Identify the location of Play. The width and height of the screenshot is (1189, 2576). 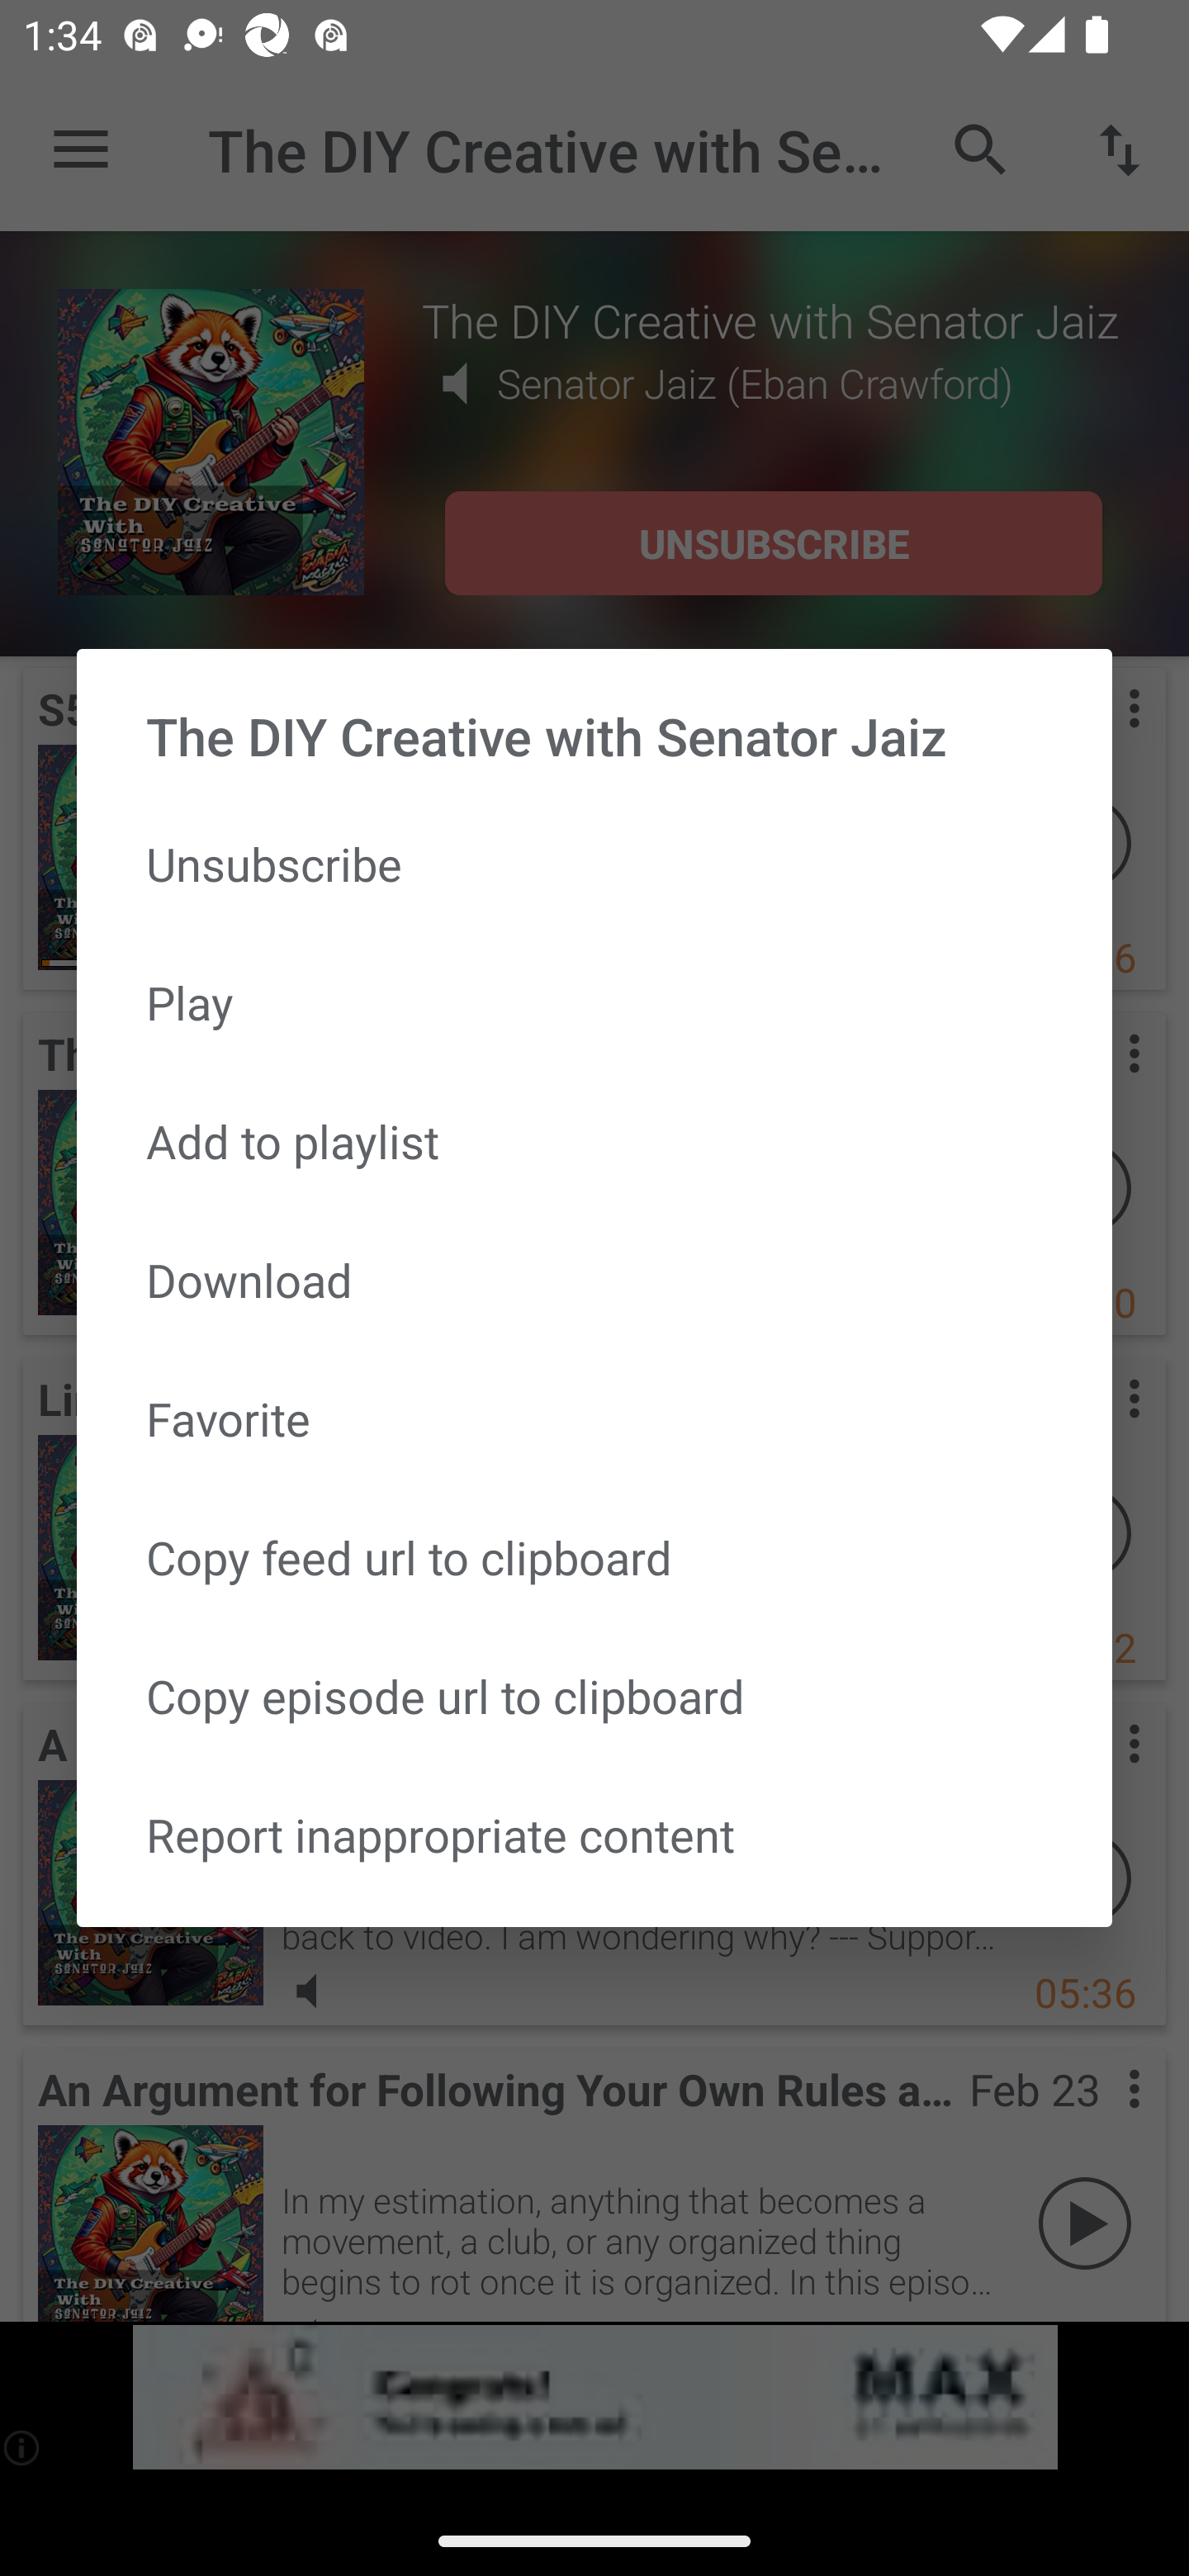
(594, 1002).